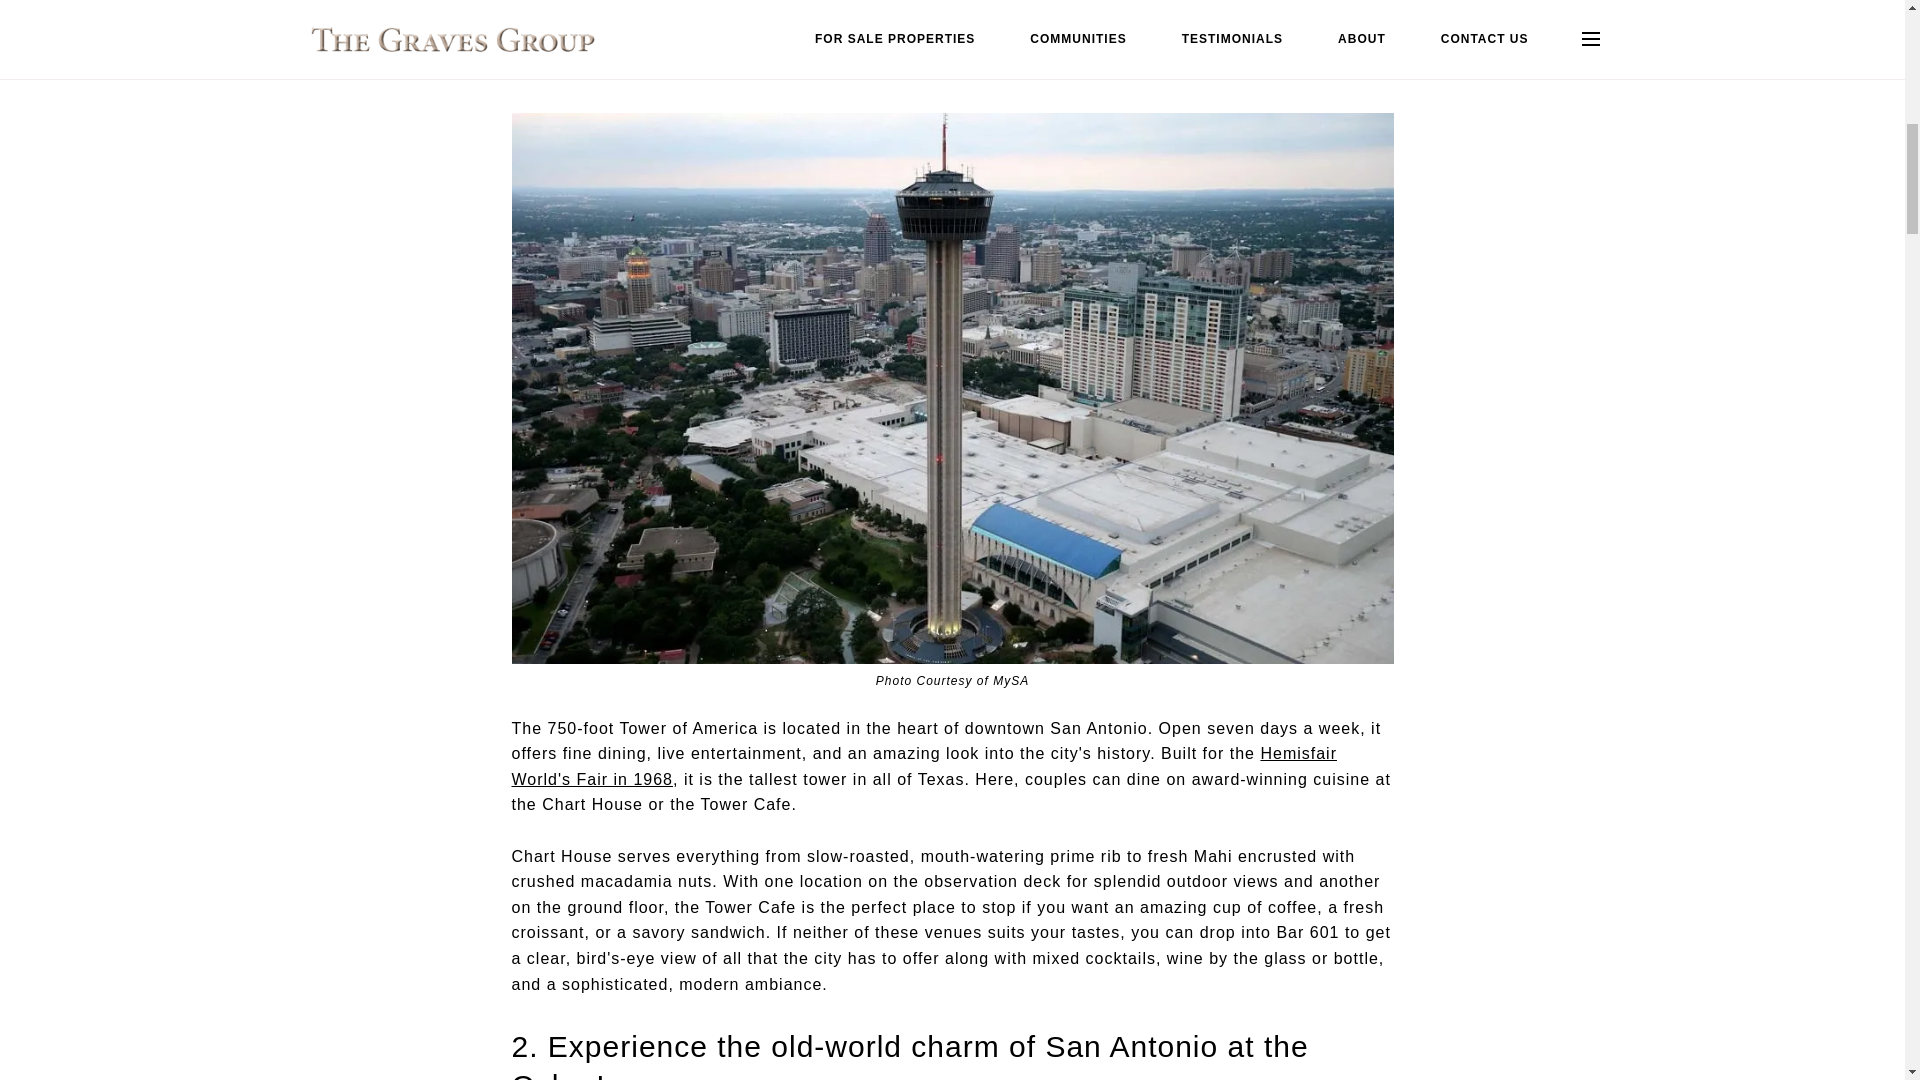 This screenshot has height=1080, width=1920. Describe the element at coordinates (924, 766) in the screenshot. I see `Hemisfair World's Fair in 1968` at that location.